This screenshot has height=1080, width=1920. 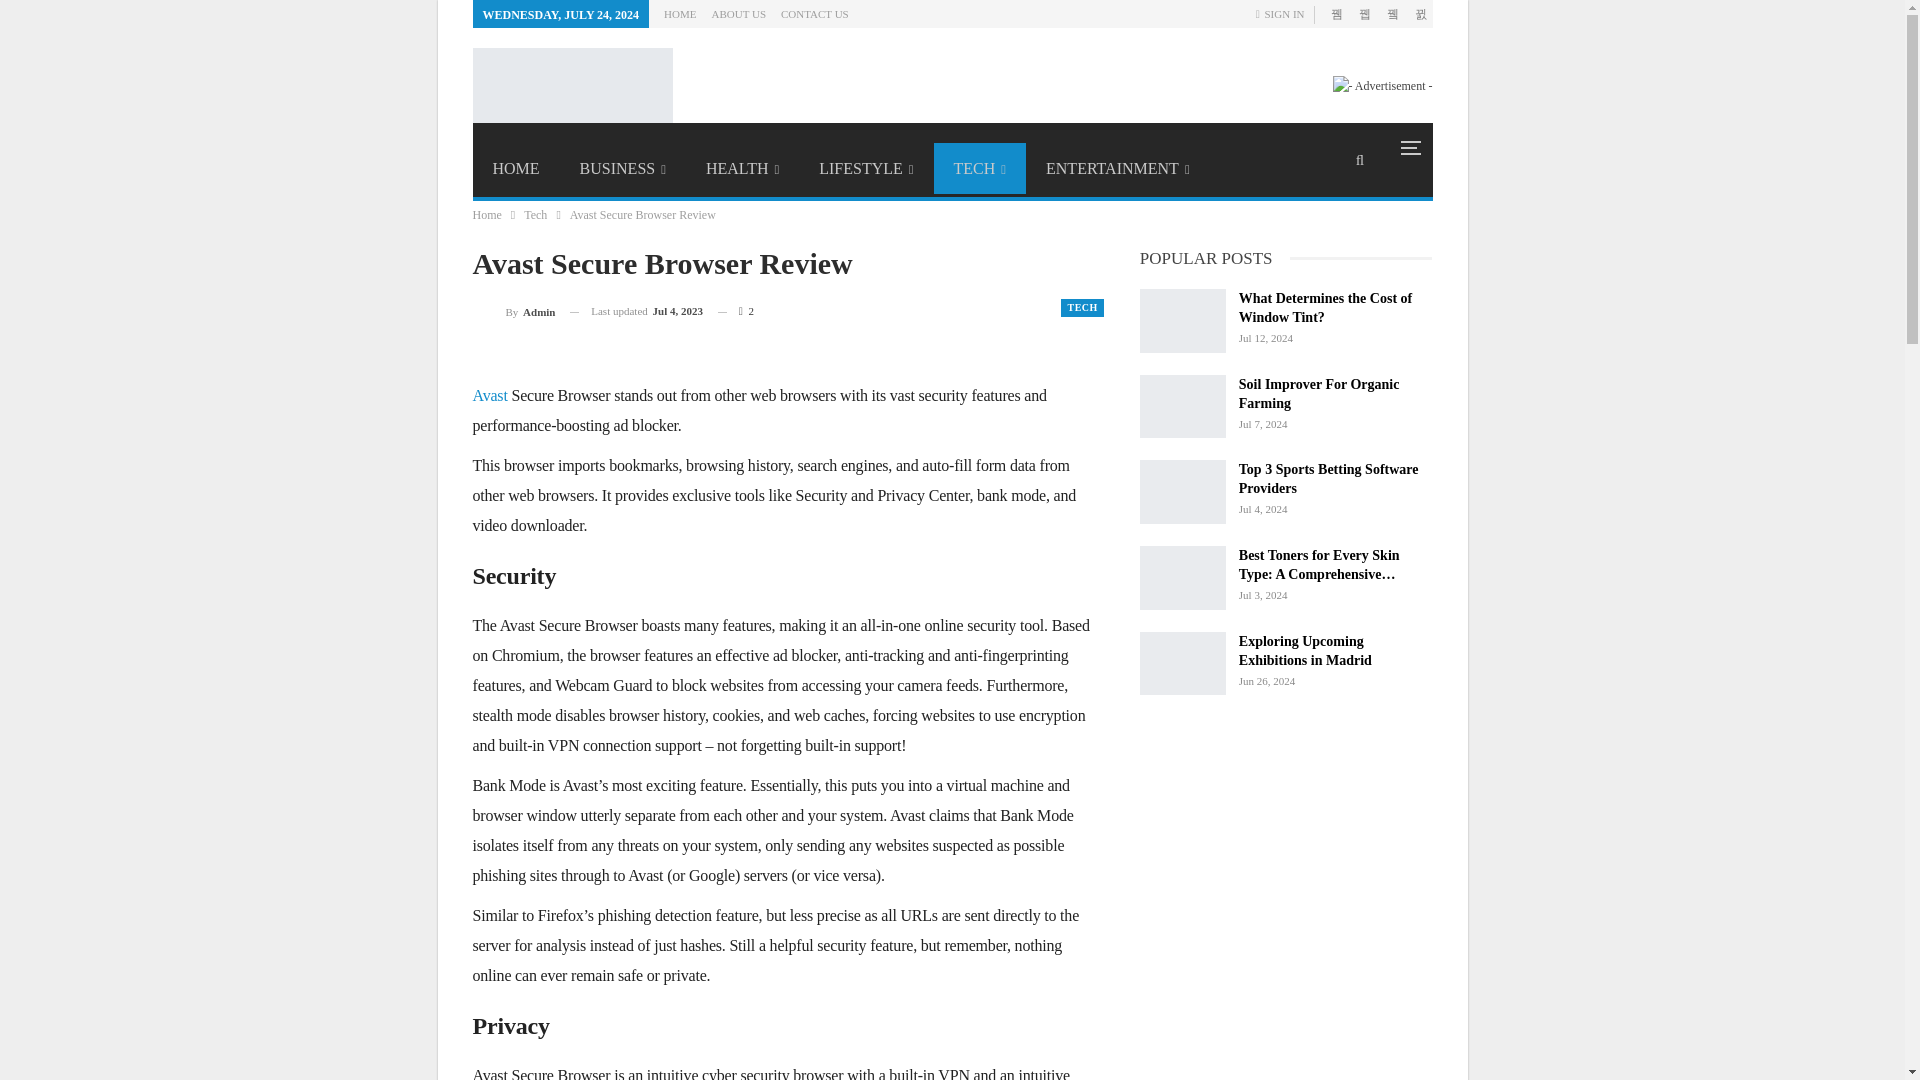 What do you see at coordinates (980, 168) in the screenshot?
I see `TECH` at bounding box center [980, 168].